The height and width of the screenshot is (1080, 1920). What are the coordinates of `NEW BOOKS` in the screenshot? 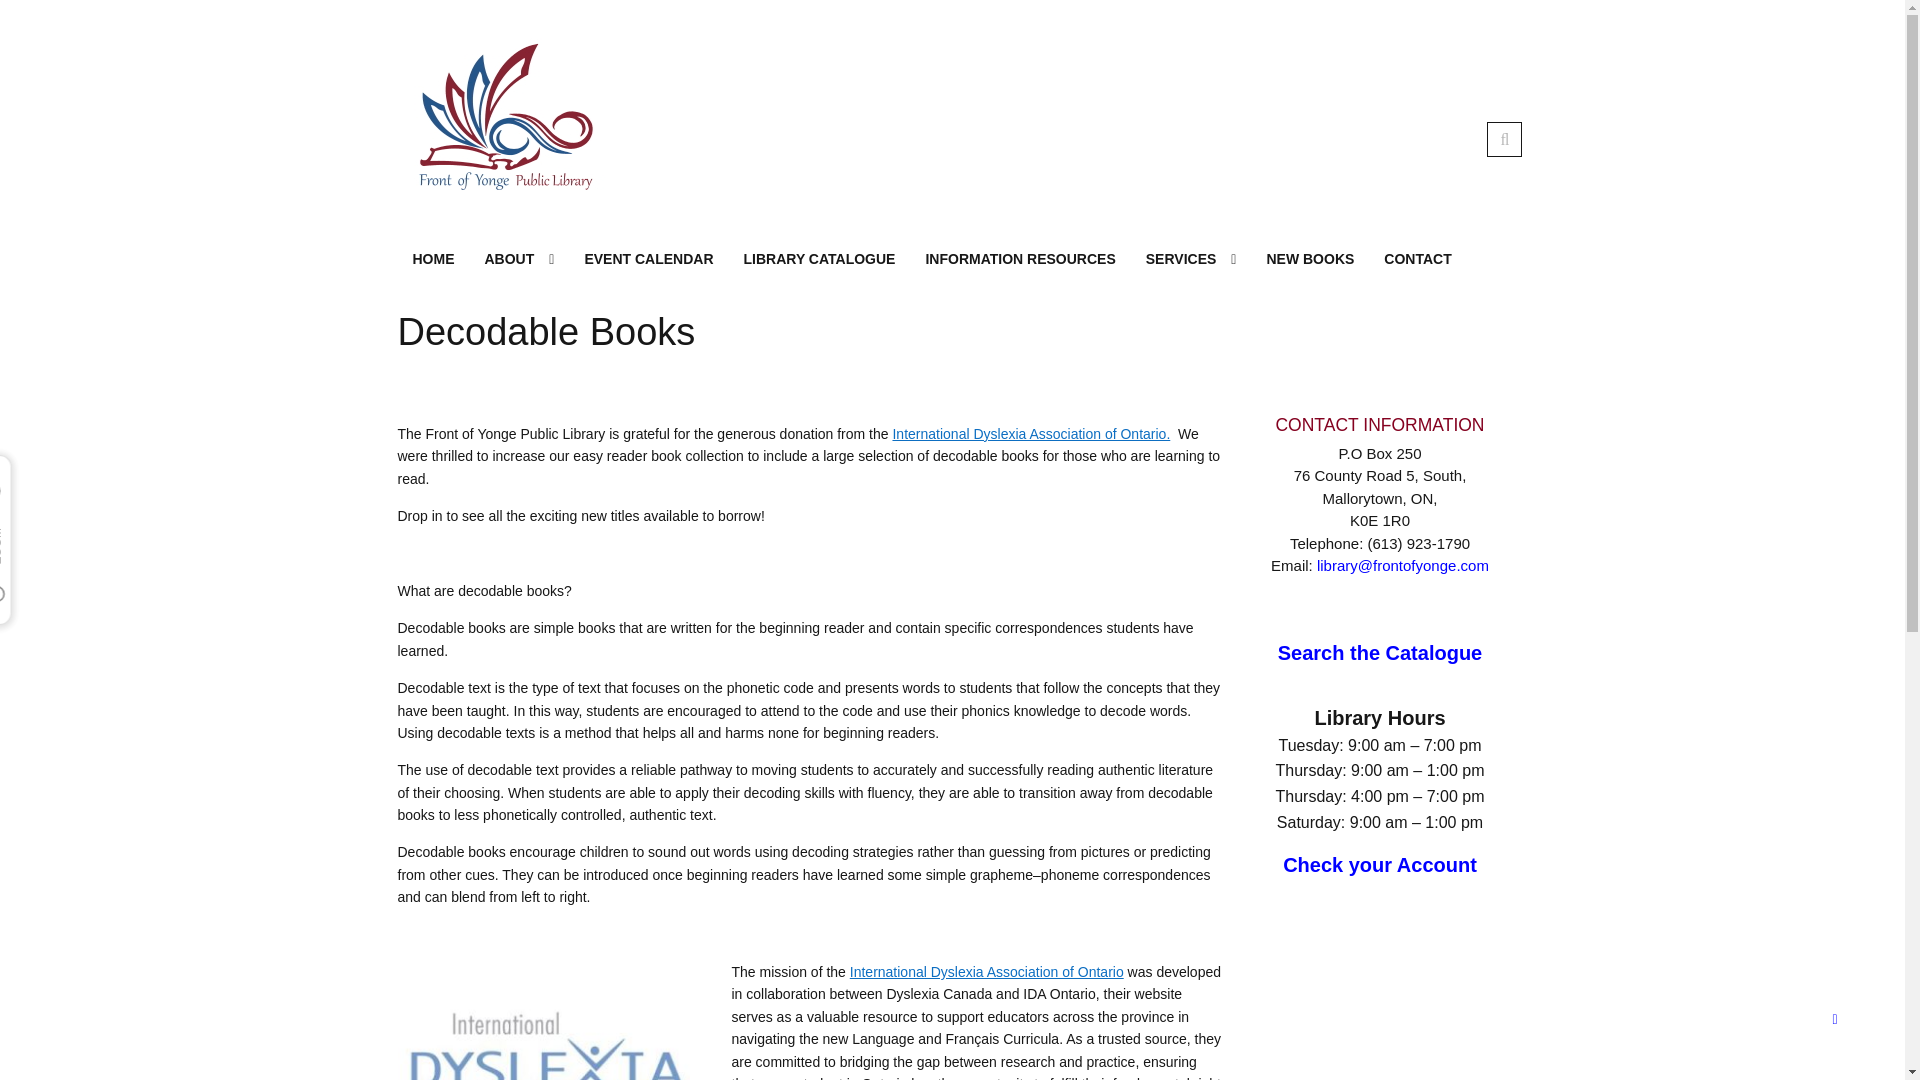 It's located at (1310, 258).